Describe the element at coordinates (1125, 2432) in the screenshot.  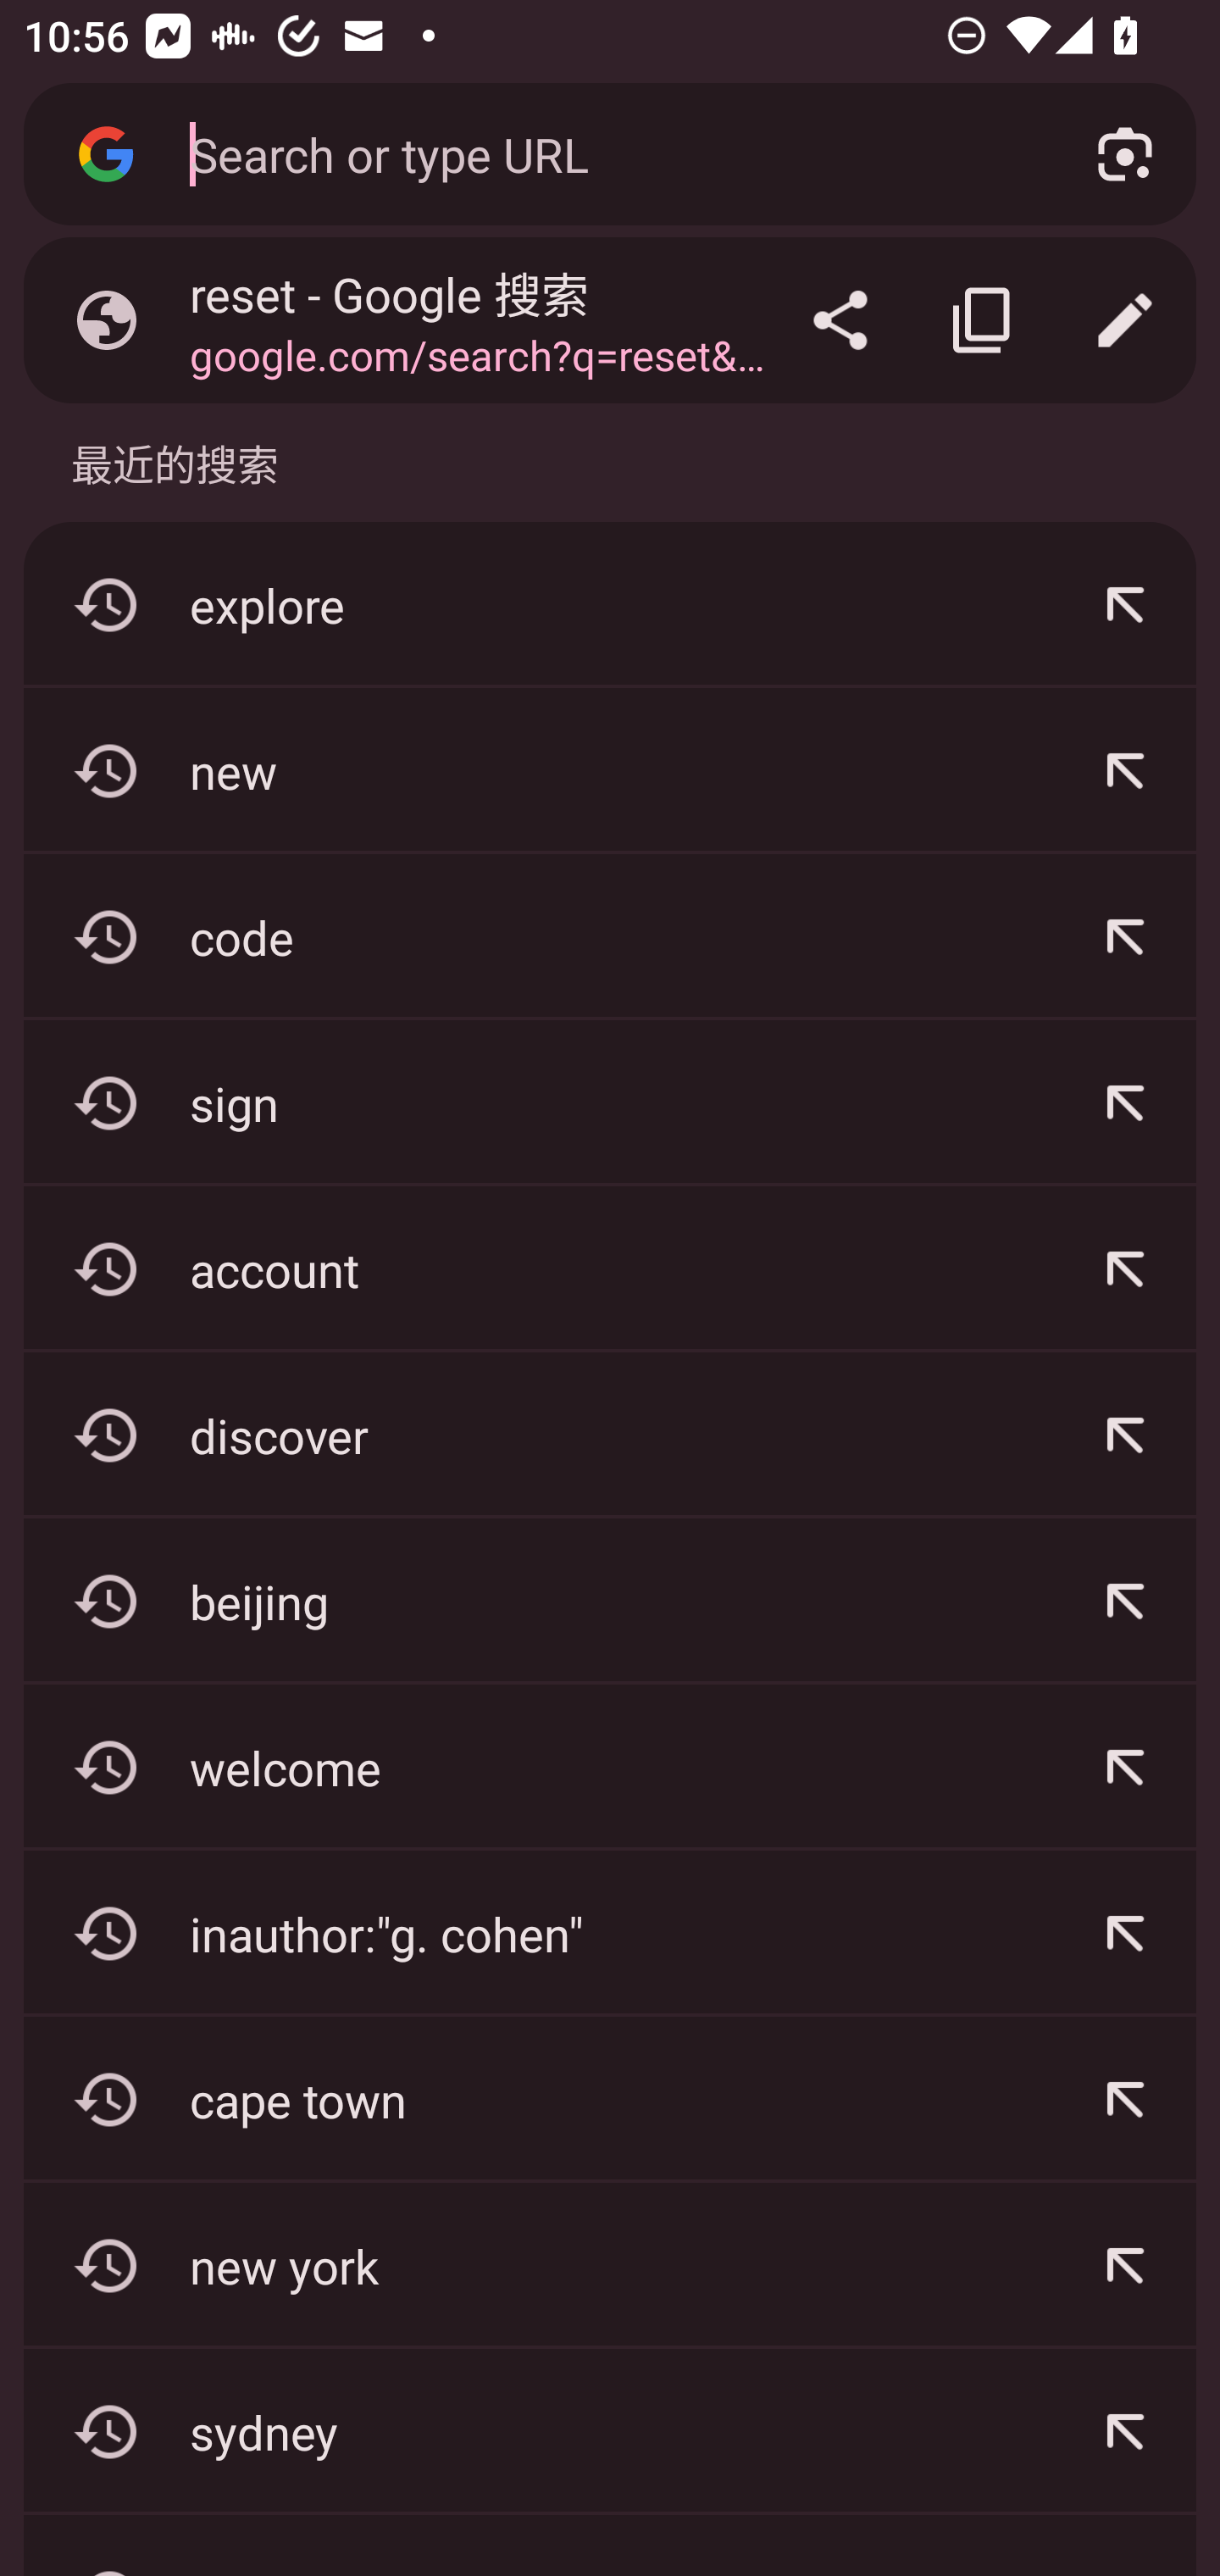
I see `Refine: sydney` at that location.